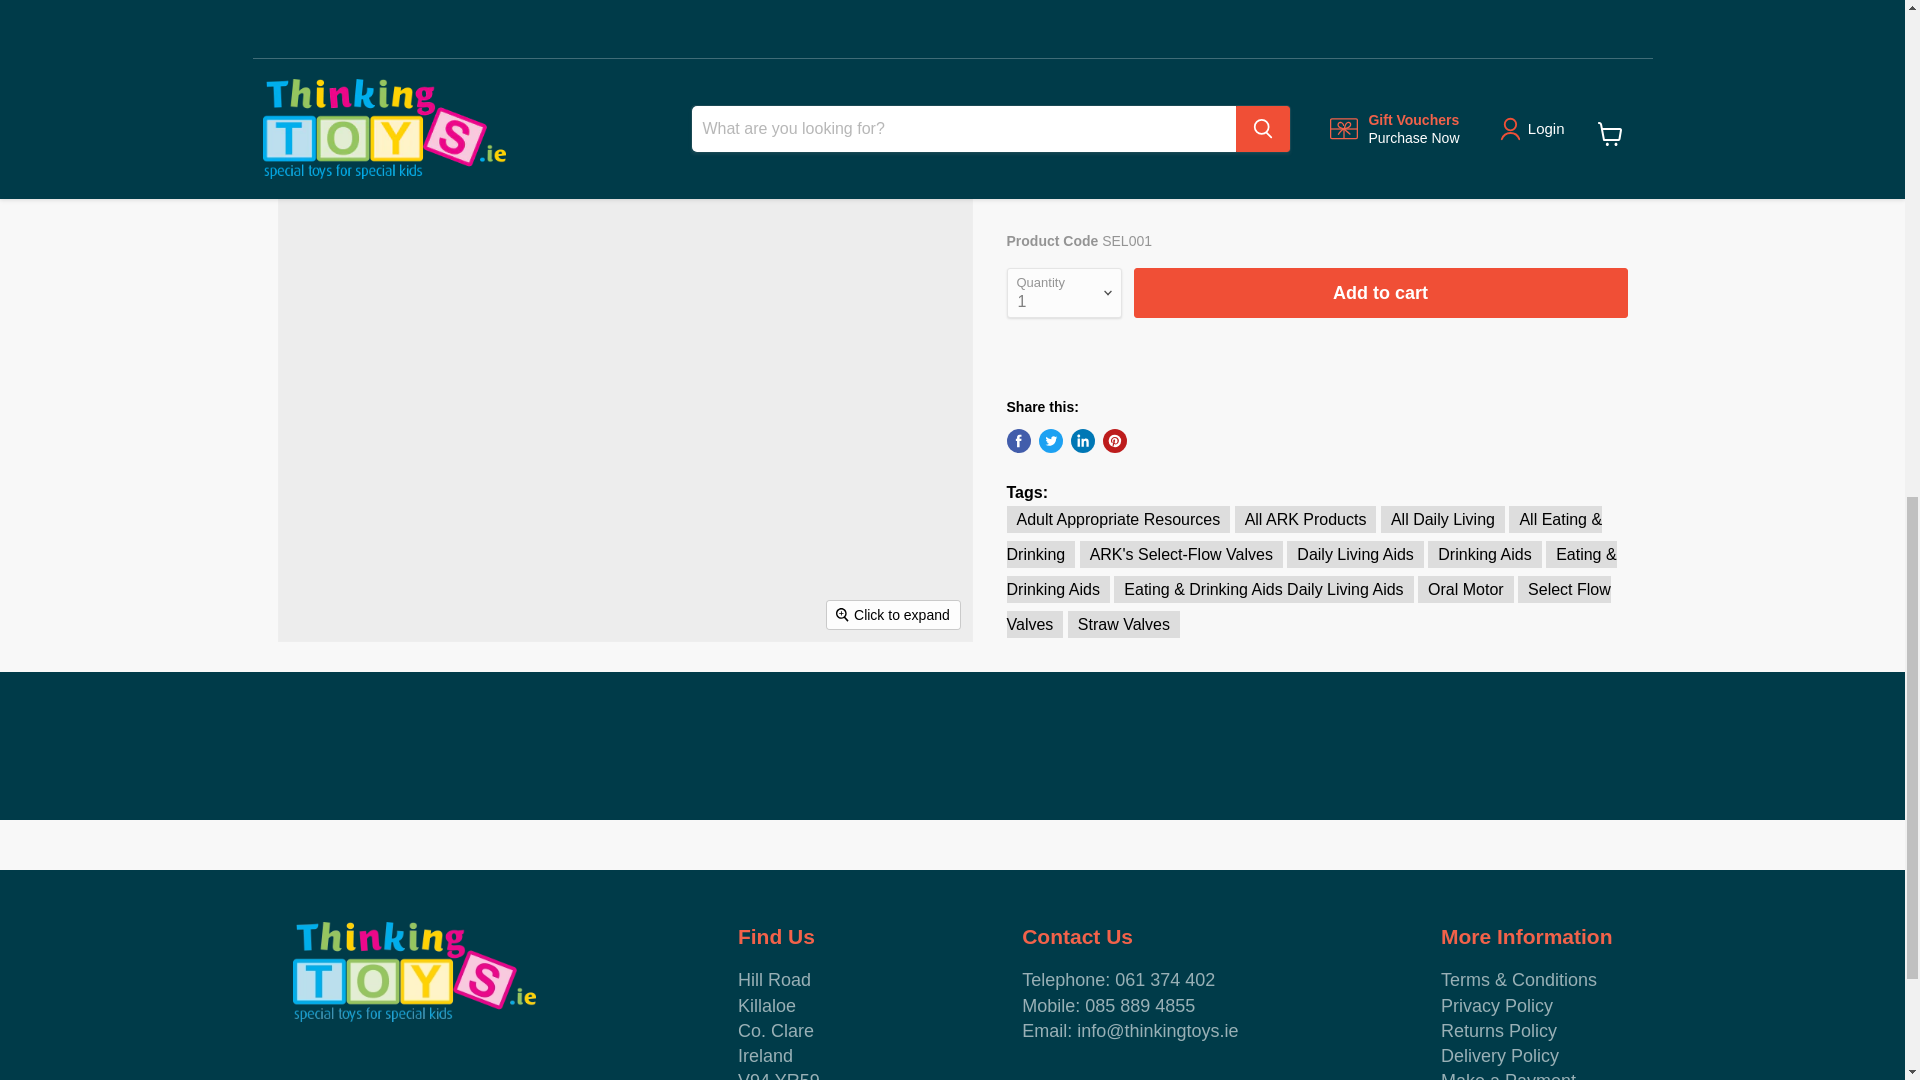  I want to click on Click to expand, so click(894, 614).